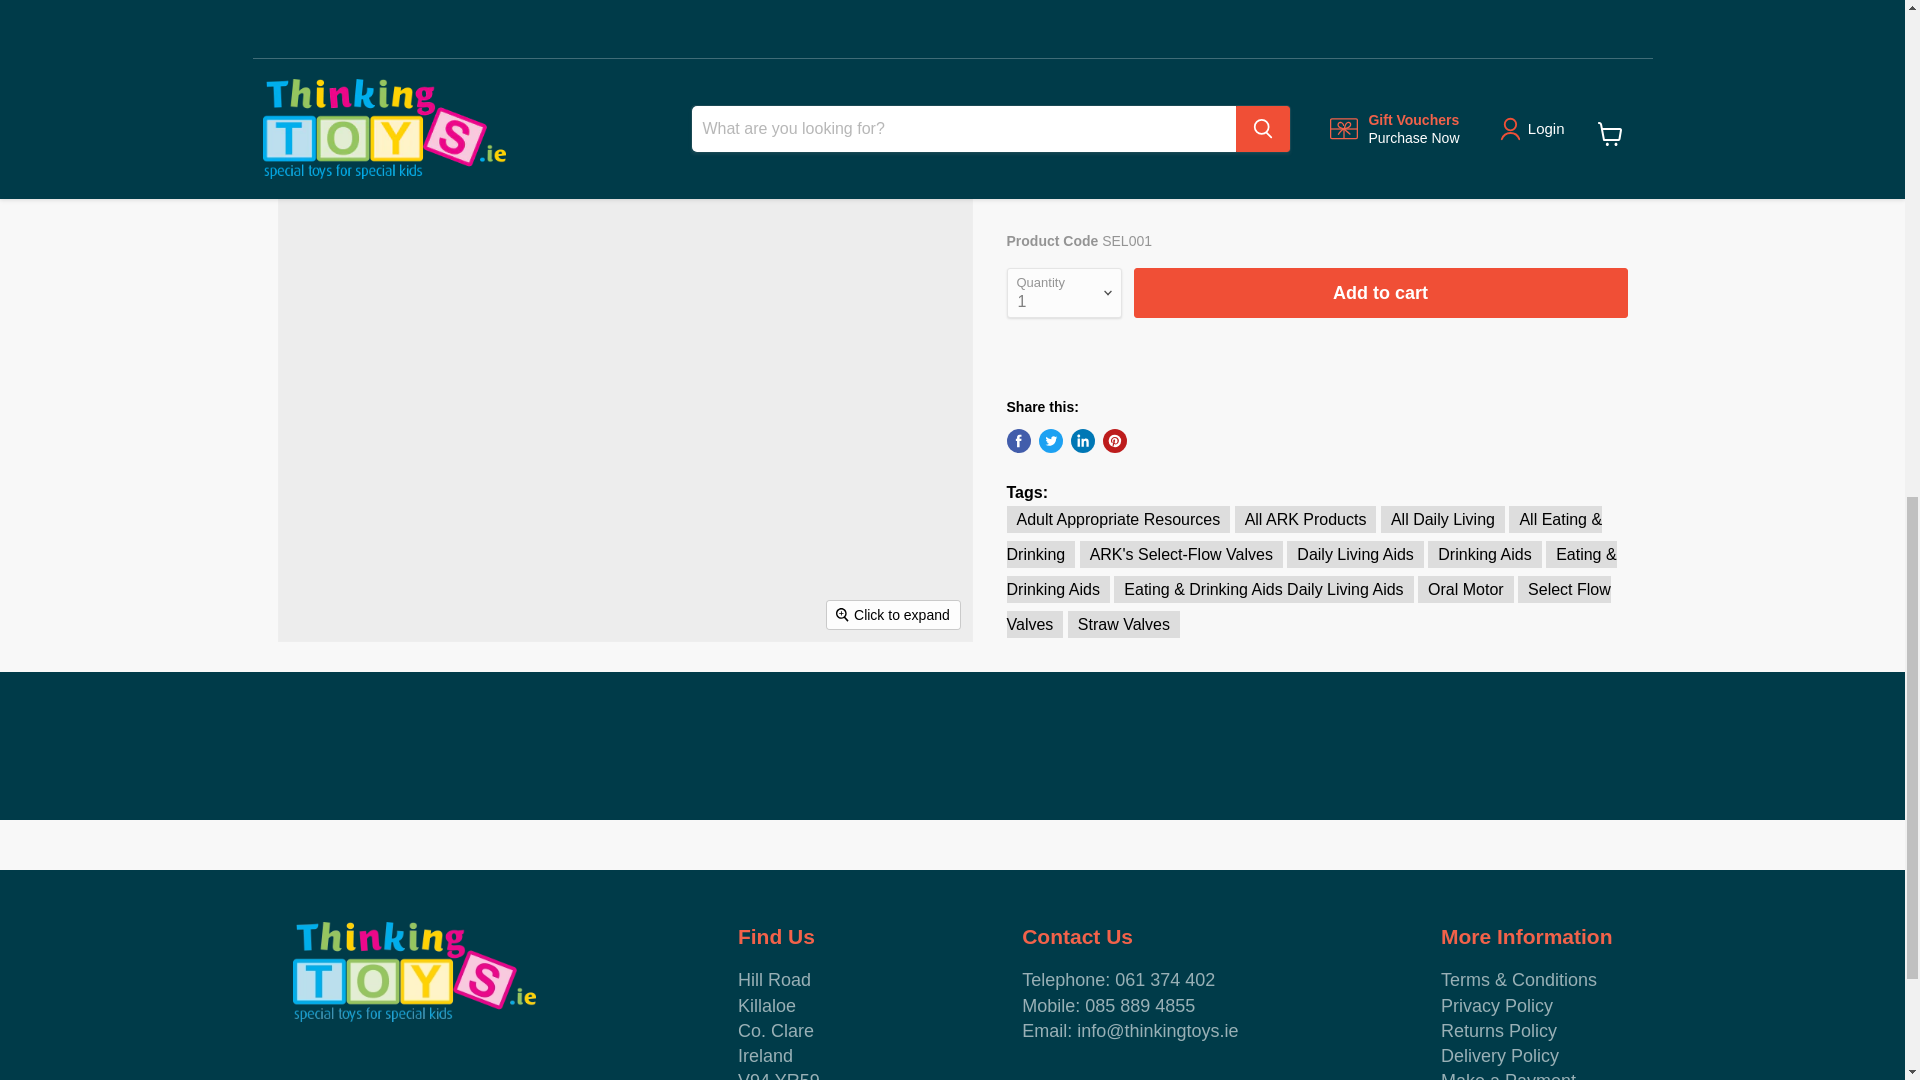  I want to click on Click to expand, so click(894, 614).